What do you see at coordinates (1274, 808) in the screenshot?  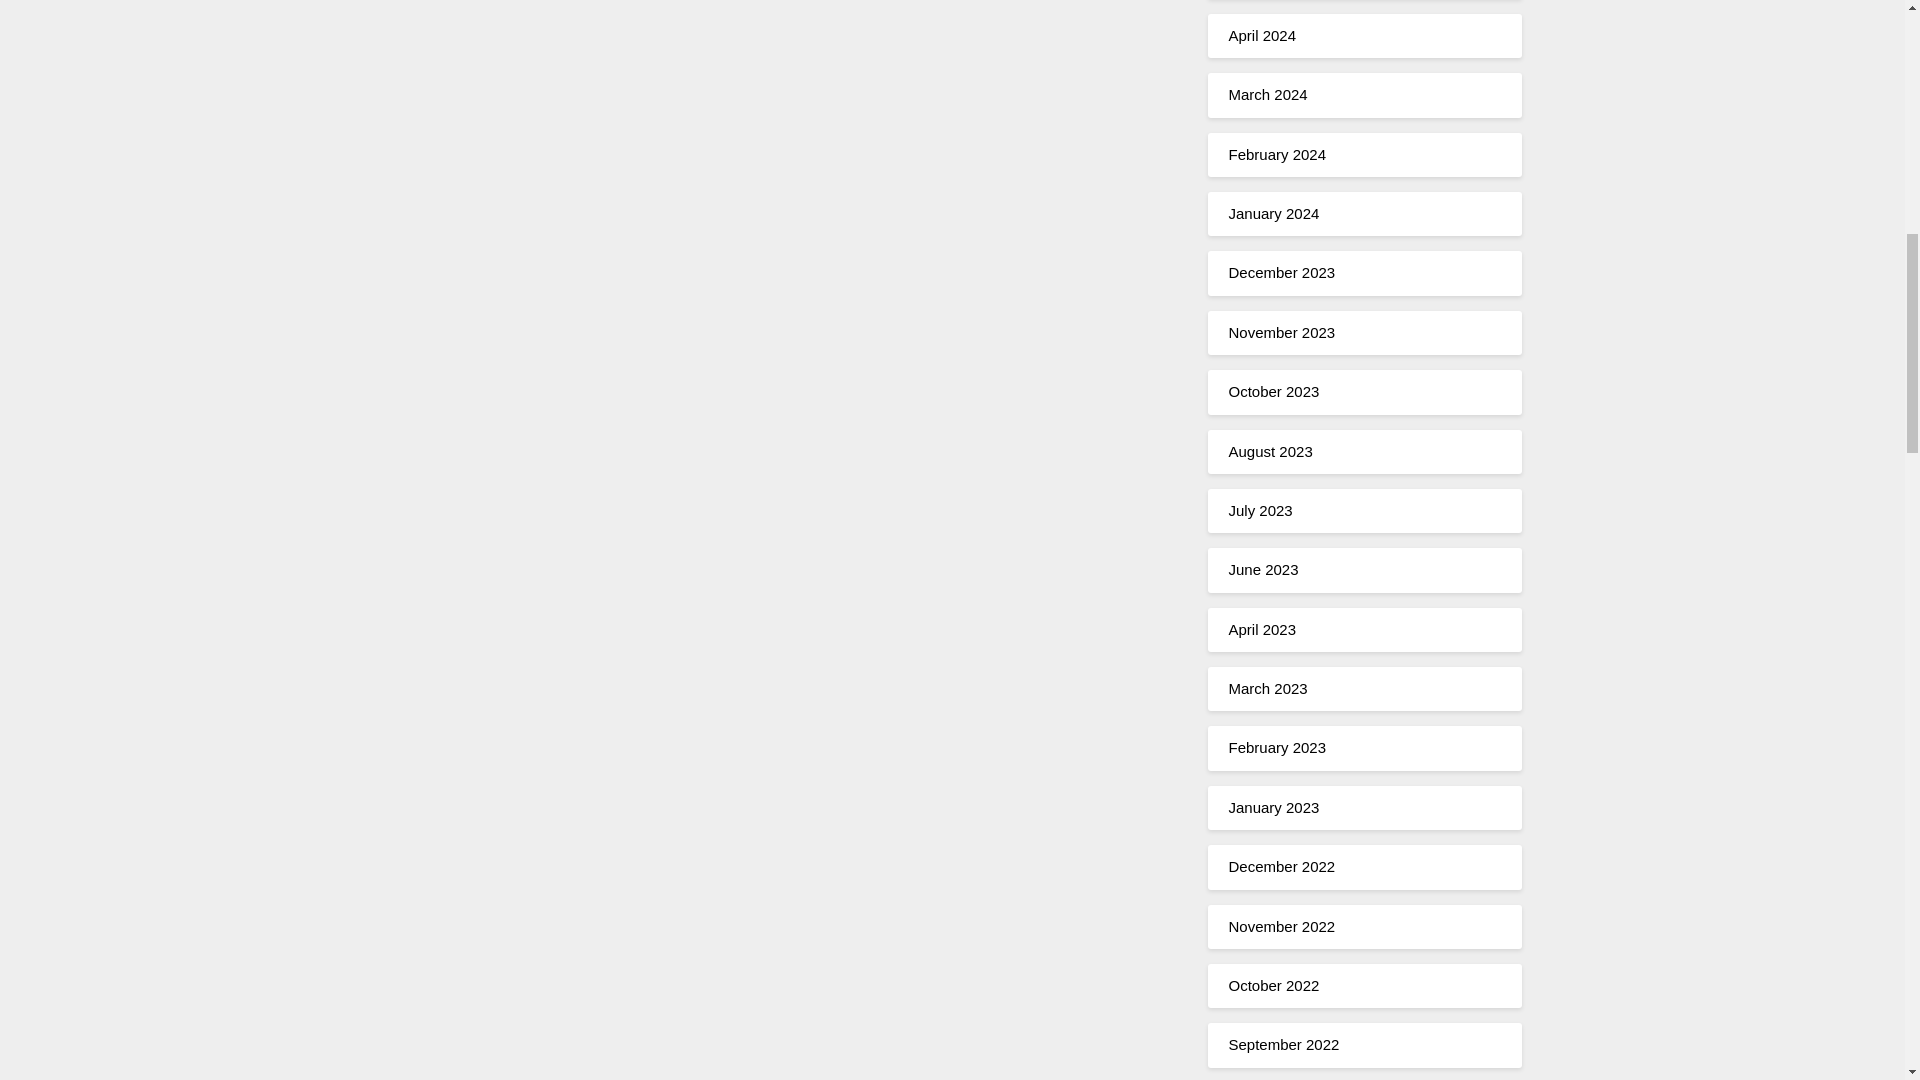 I see `January 2023` at bounding box center [1274, 808].